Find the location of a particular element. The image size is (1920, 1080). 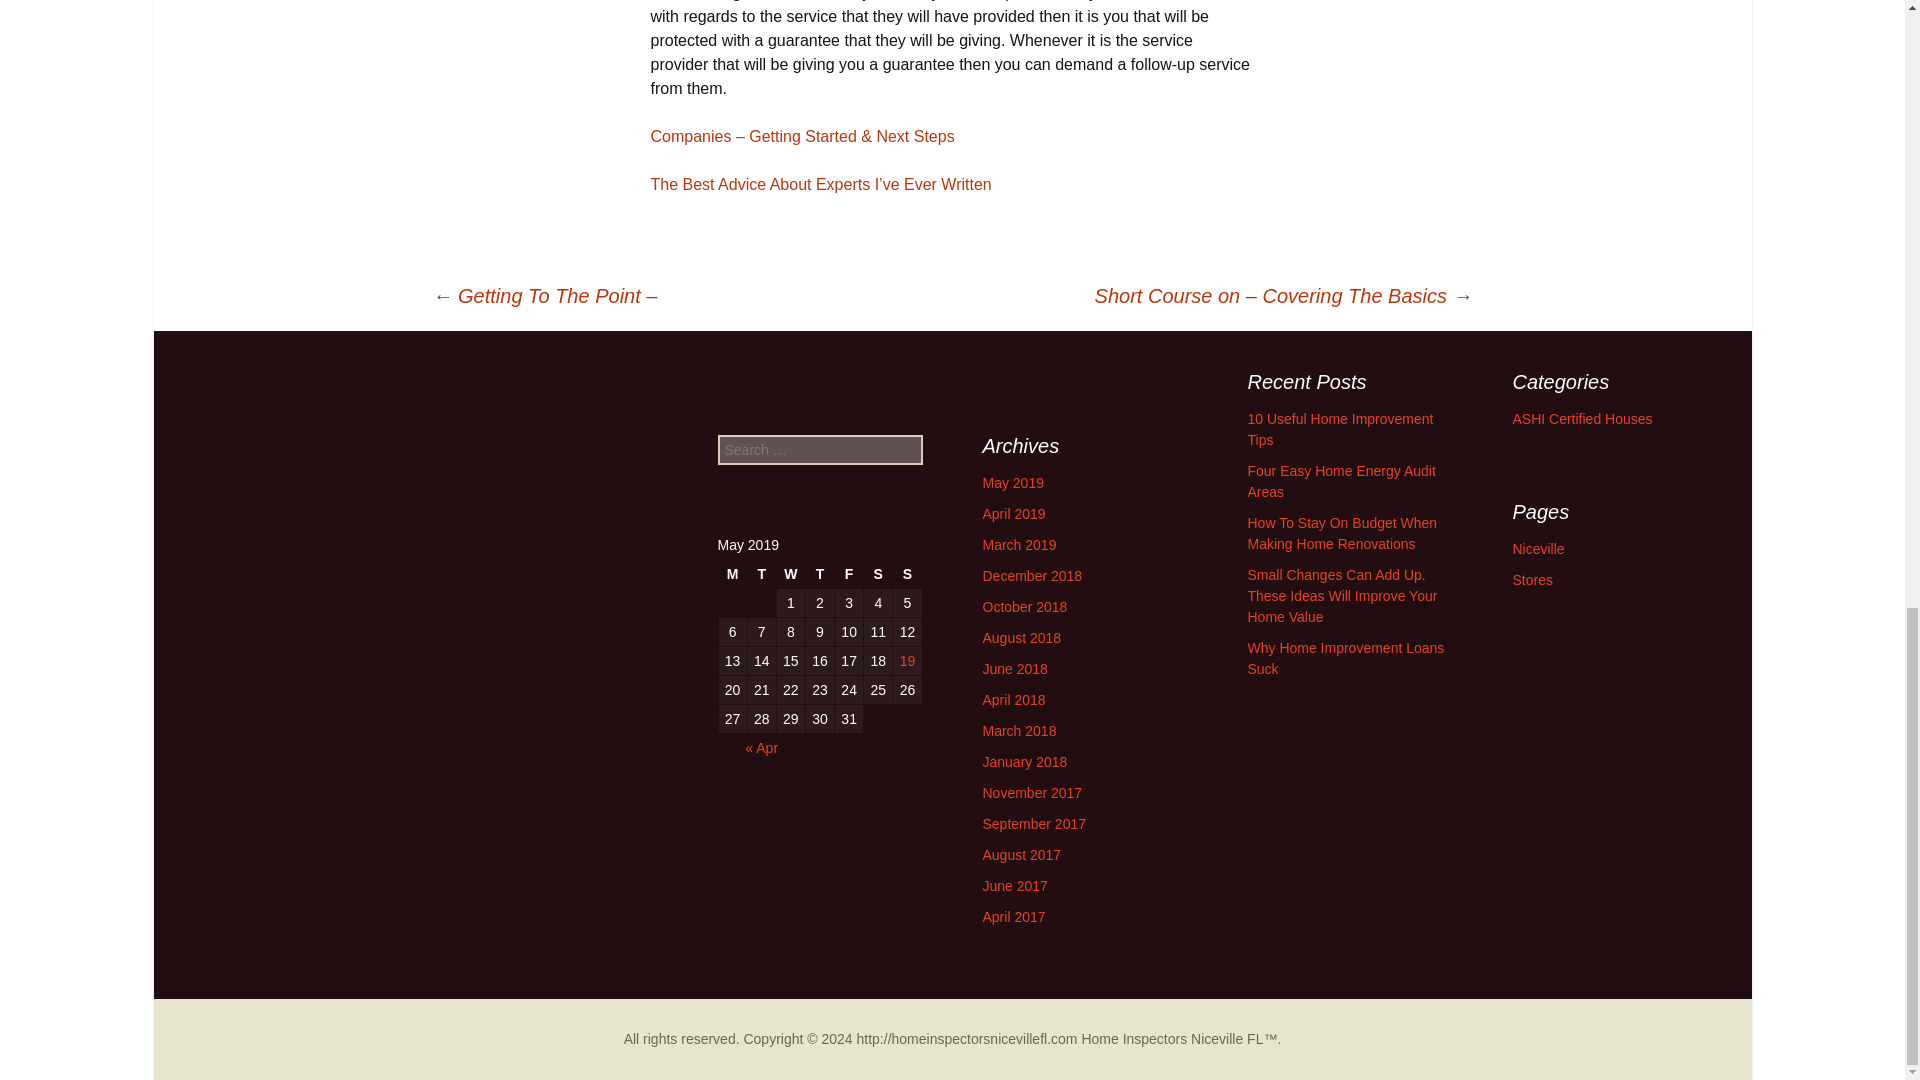

December 2018 is located at coordinates (1032, 576).